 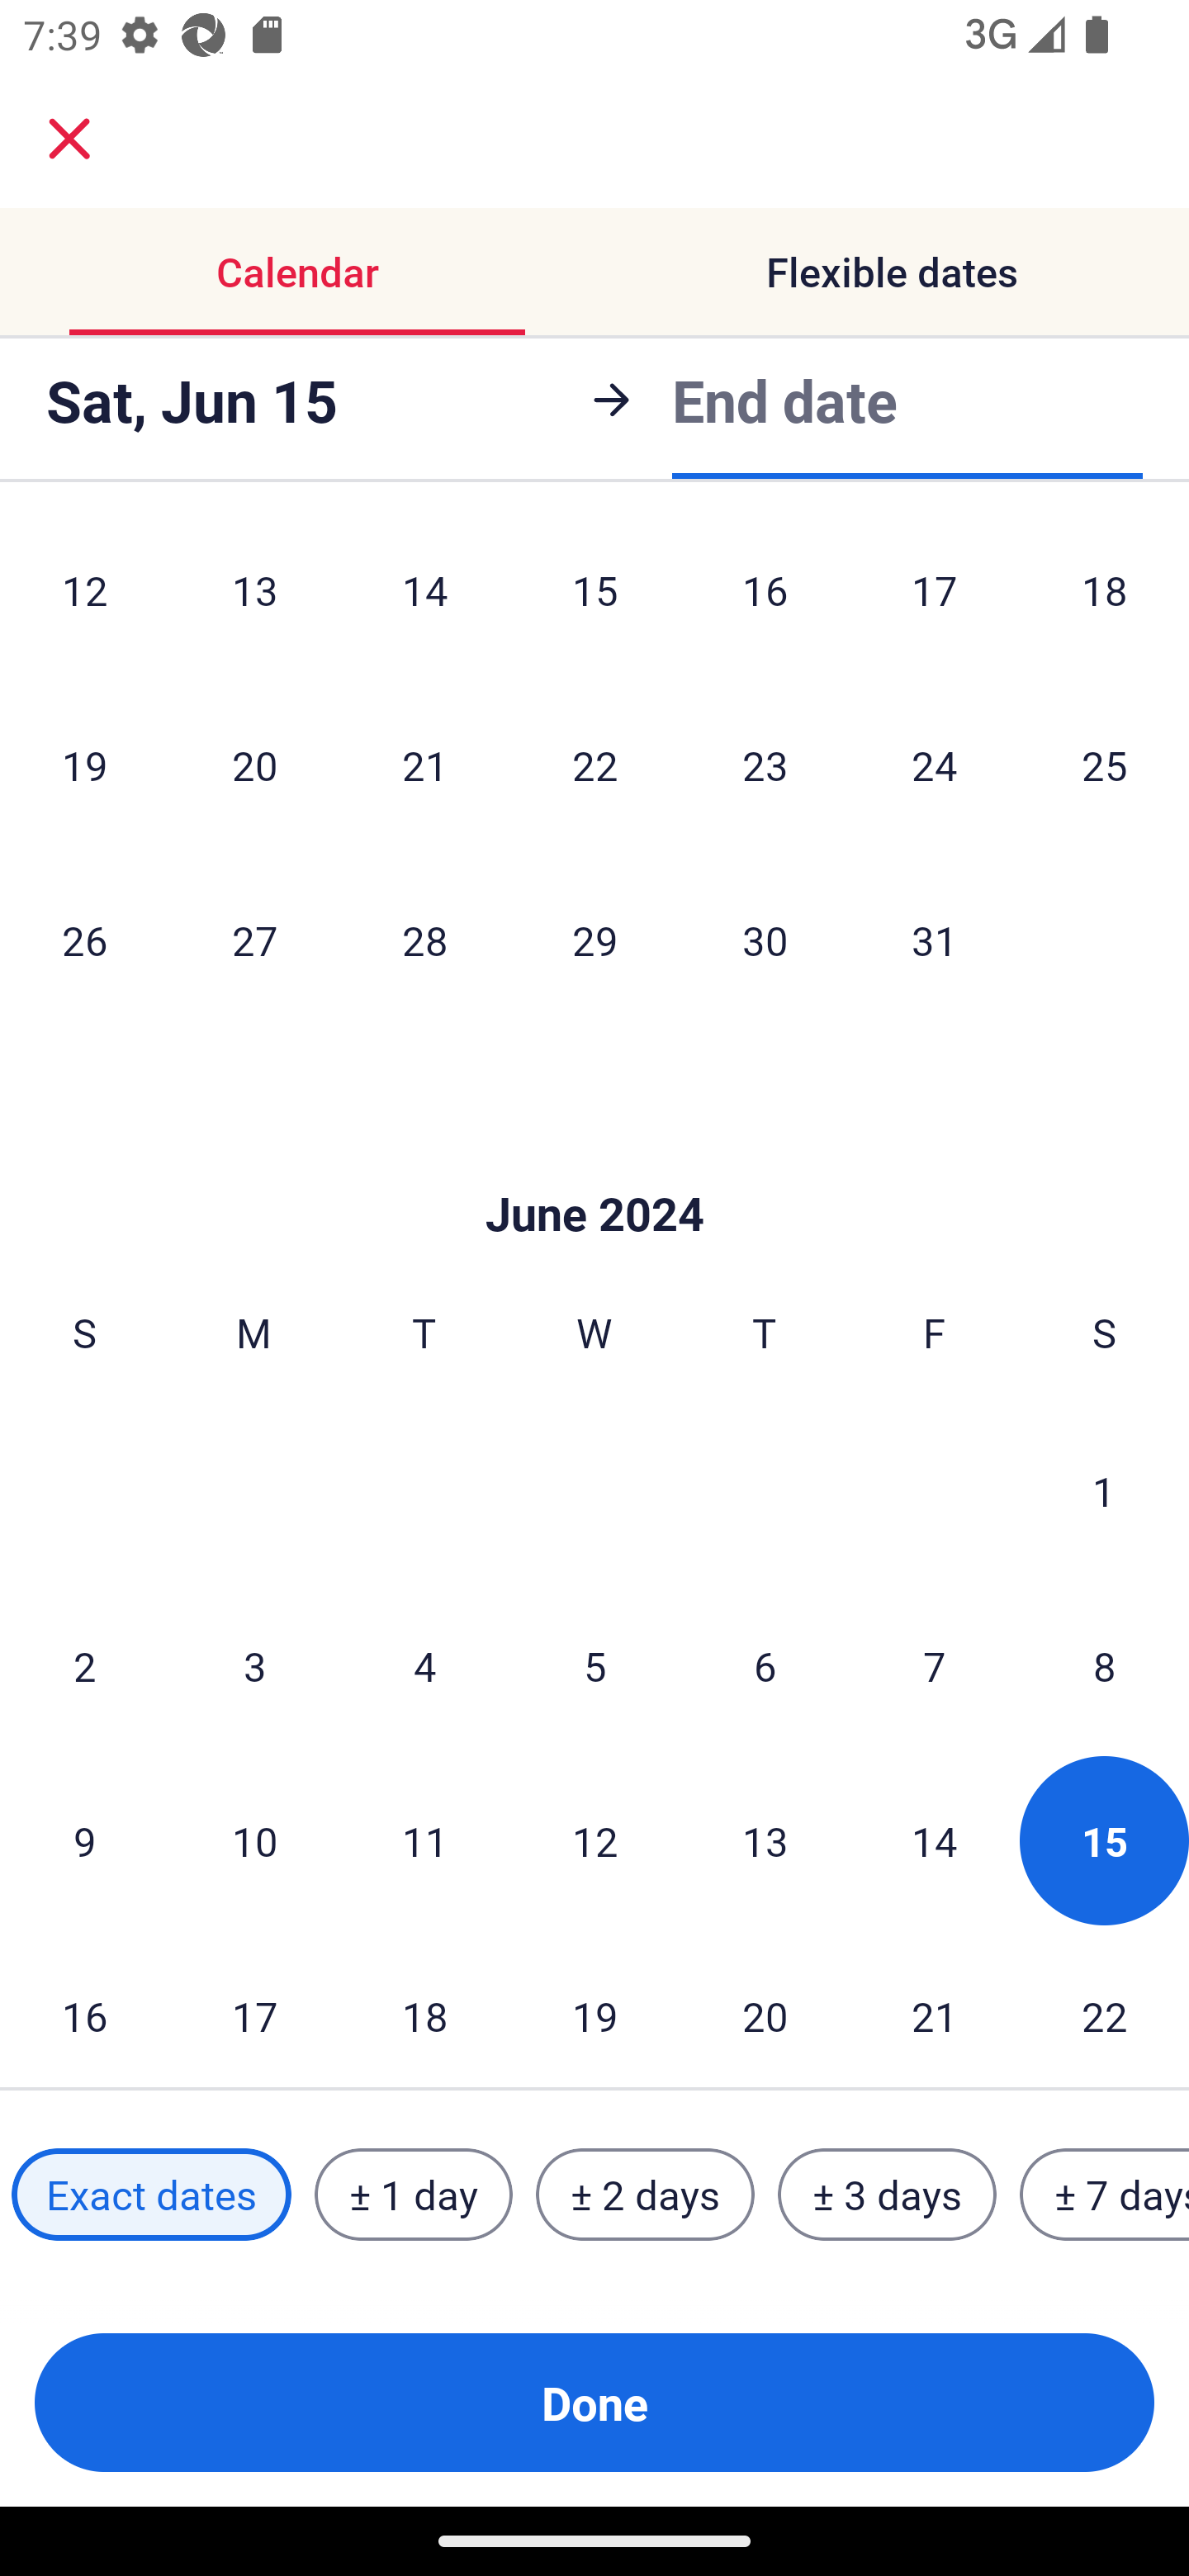 I want to click on close., so click(x=69, y=139).